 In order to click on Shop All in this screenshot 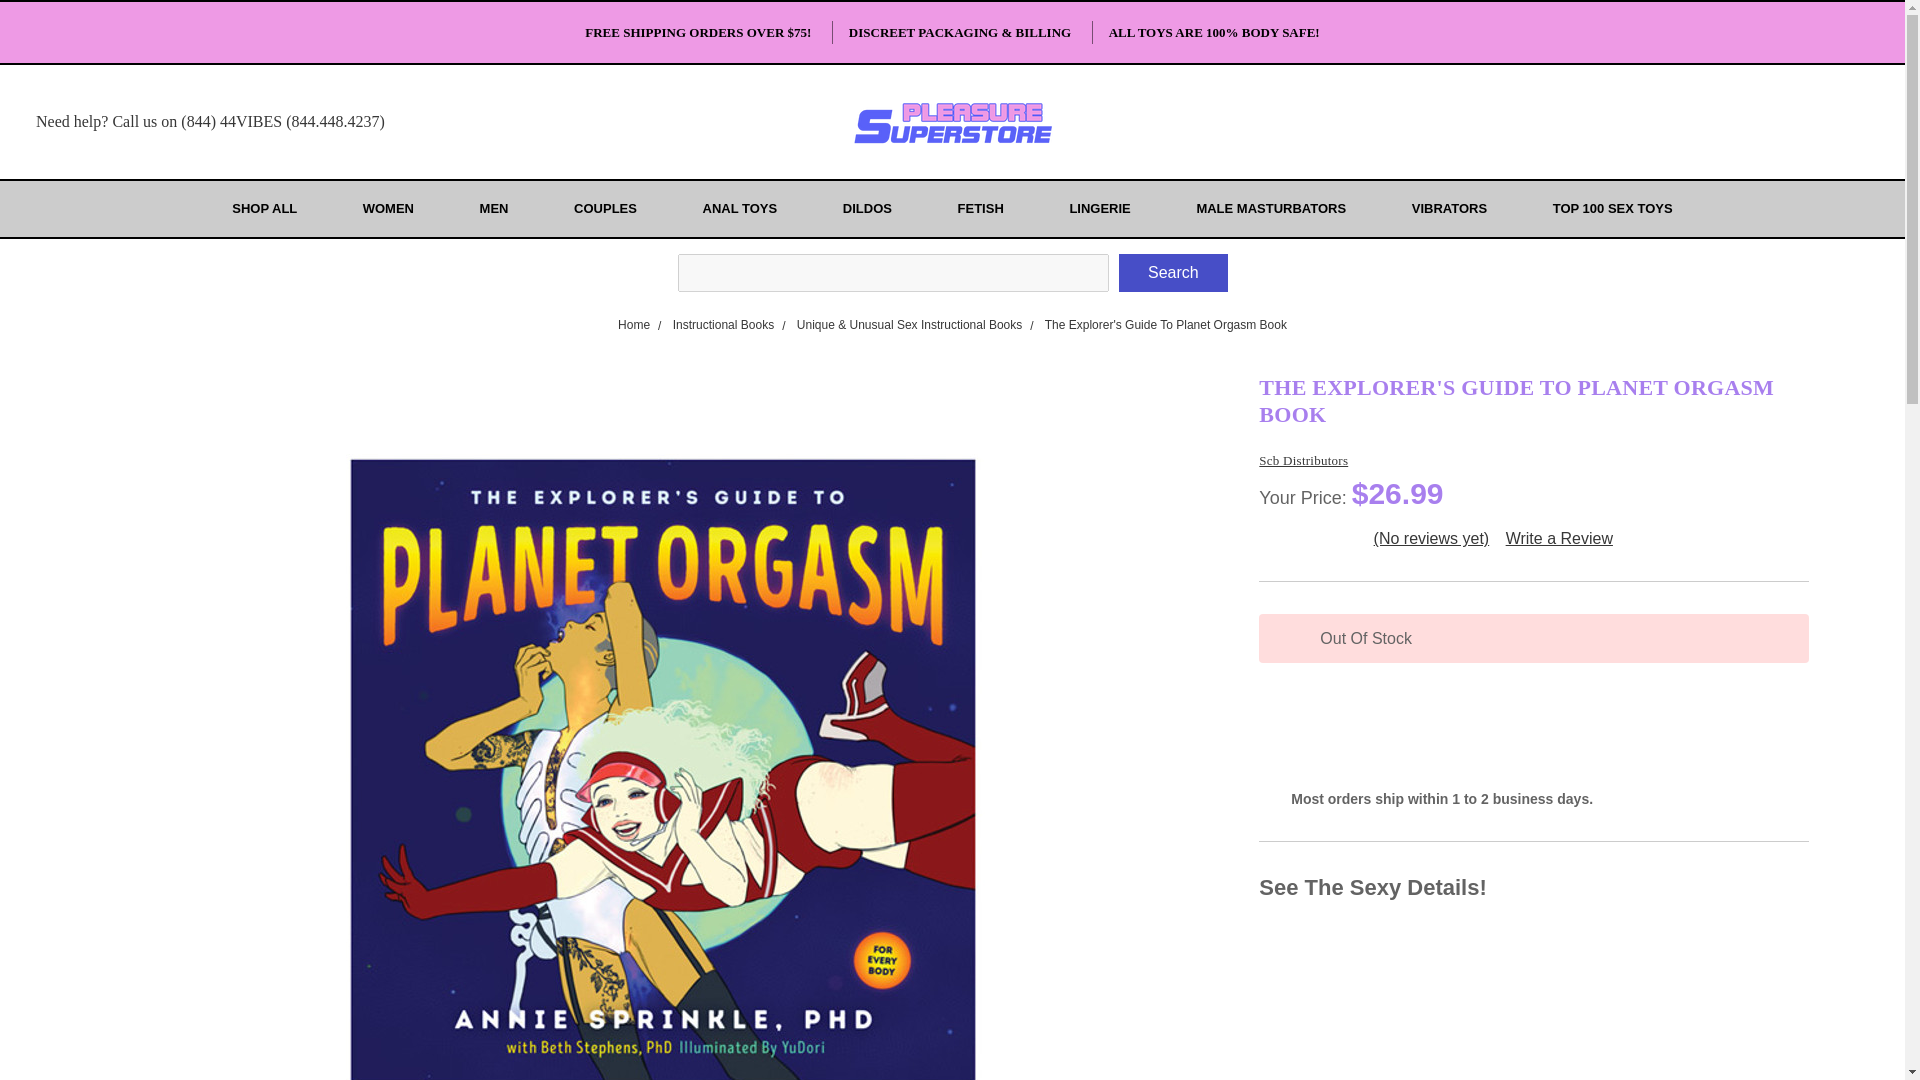, I will do `click(272, 208)`.